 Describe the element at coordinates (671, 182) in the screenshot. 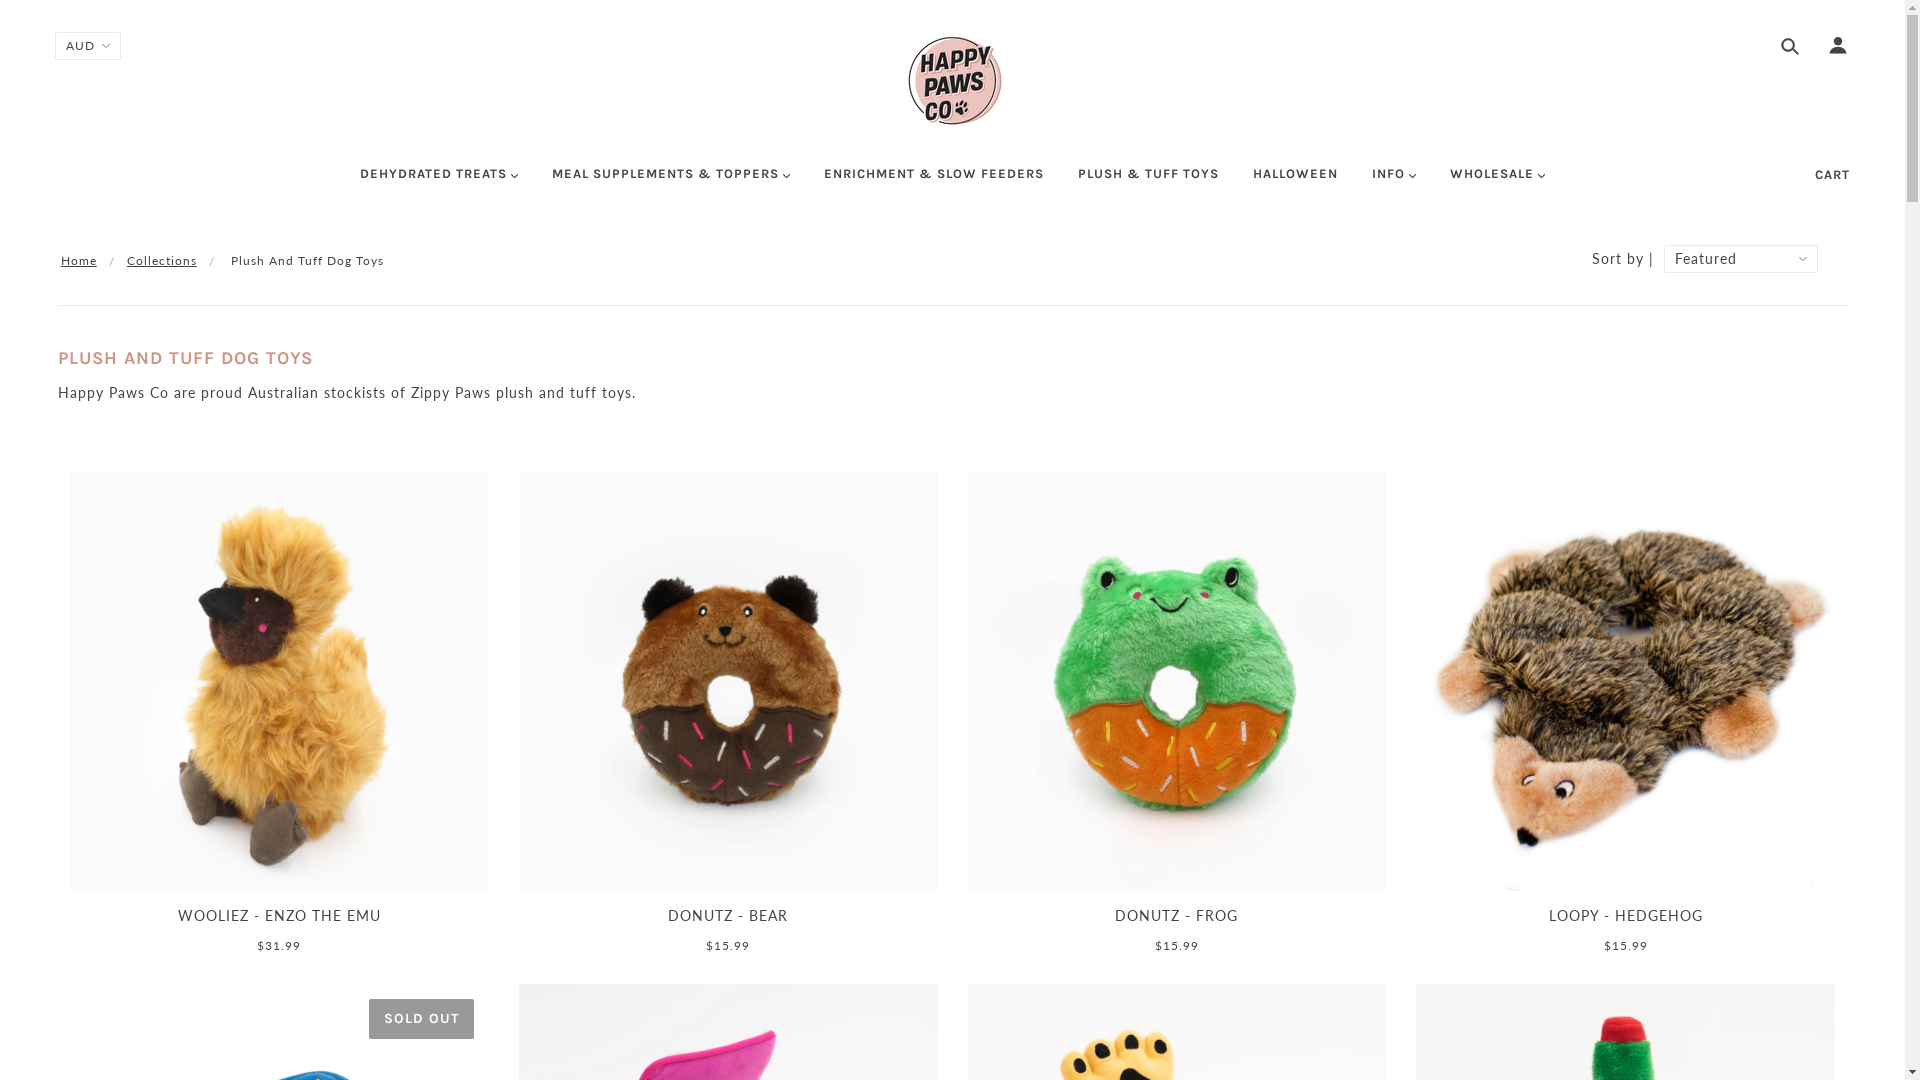

I see `MEAL SUPPLEMENTS & TOPPERS` at that location.